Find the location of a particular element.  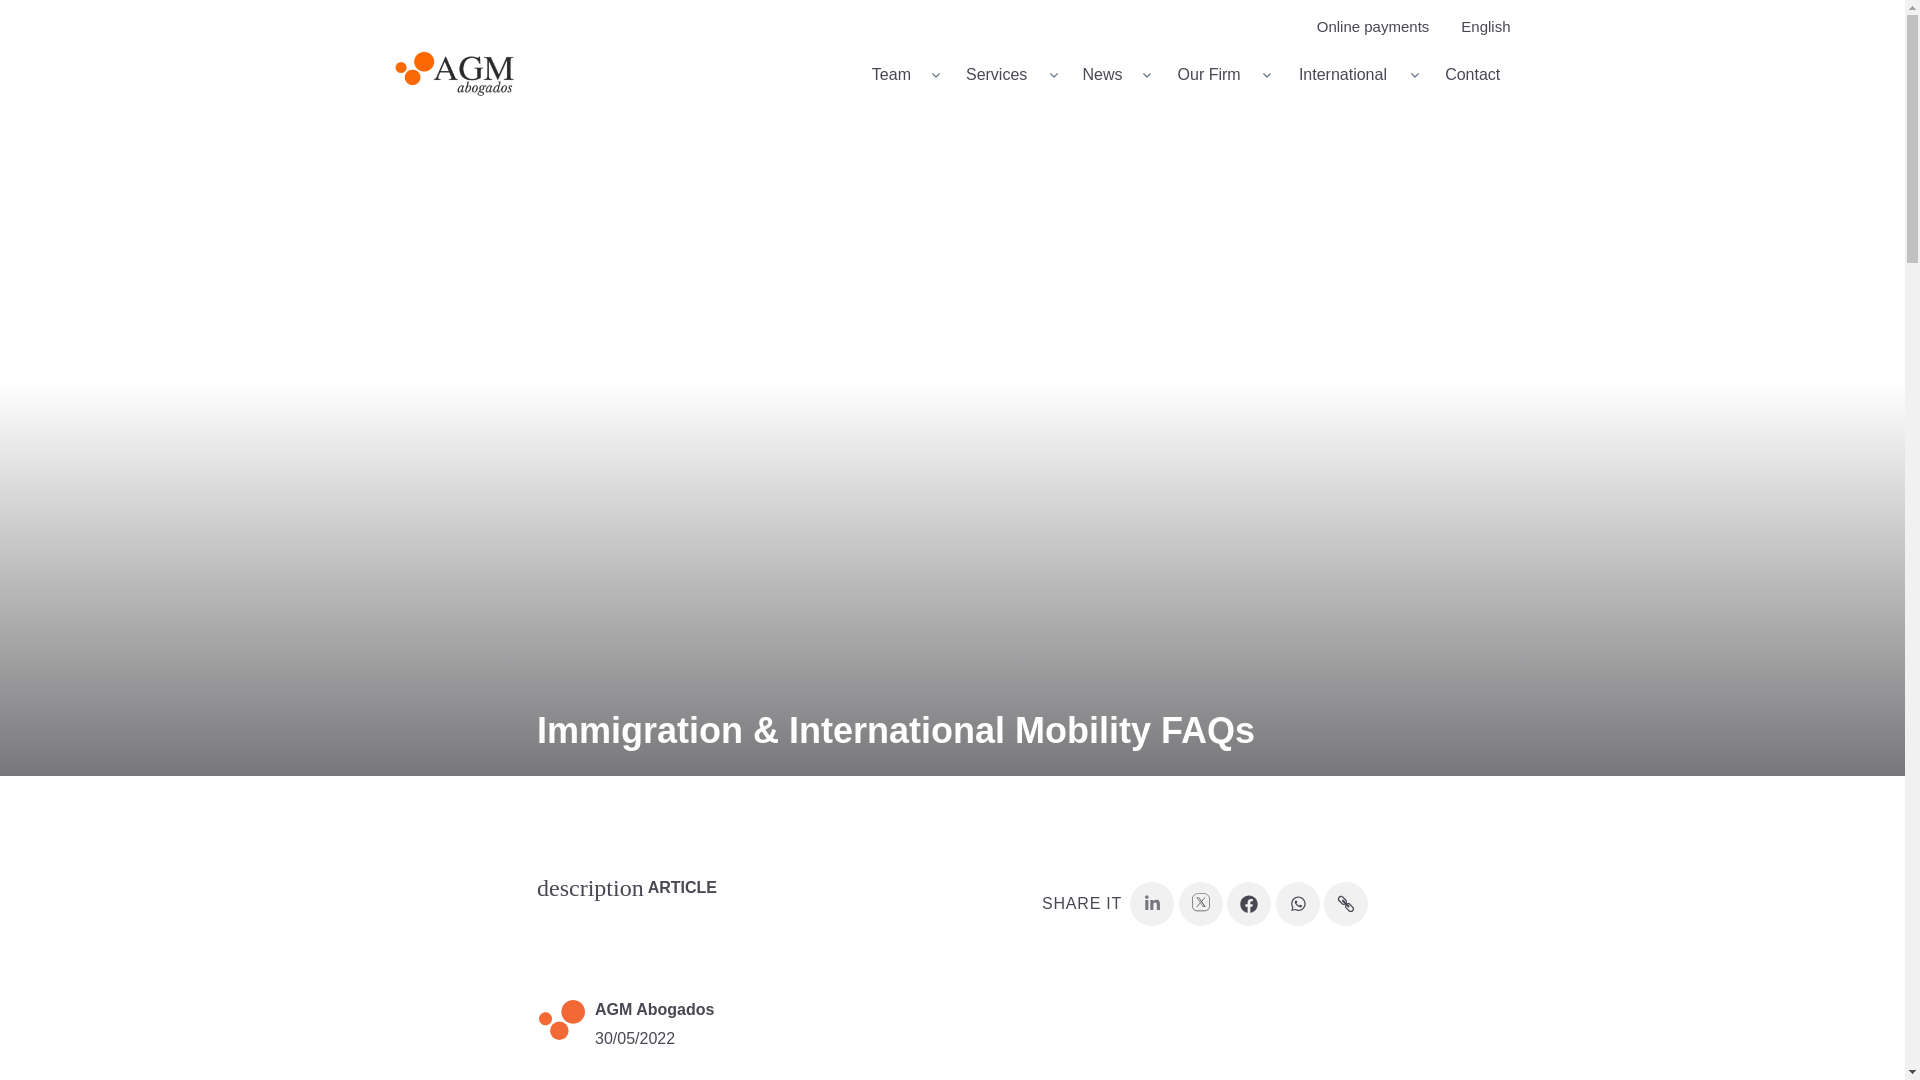

Share it on Linkedin is located at coordinates (1152, 902).